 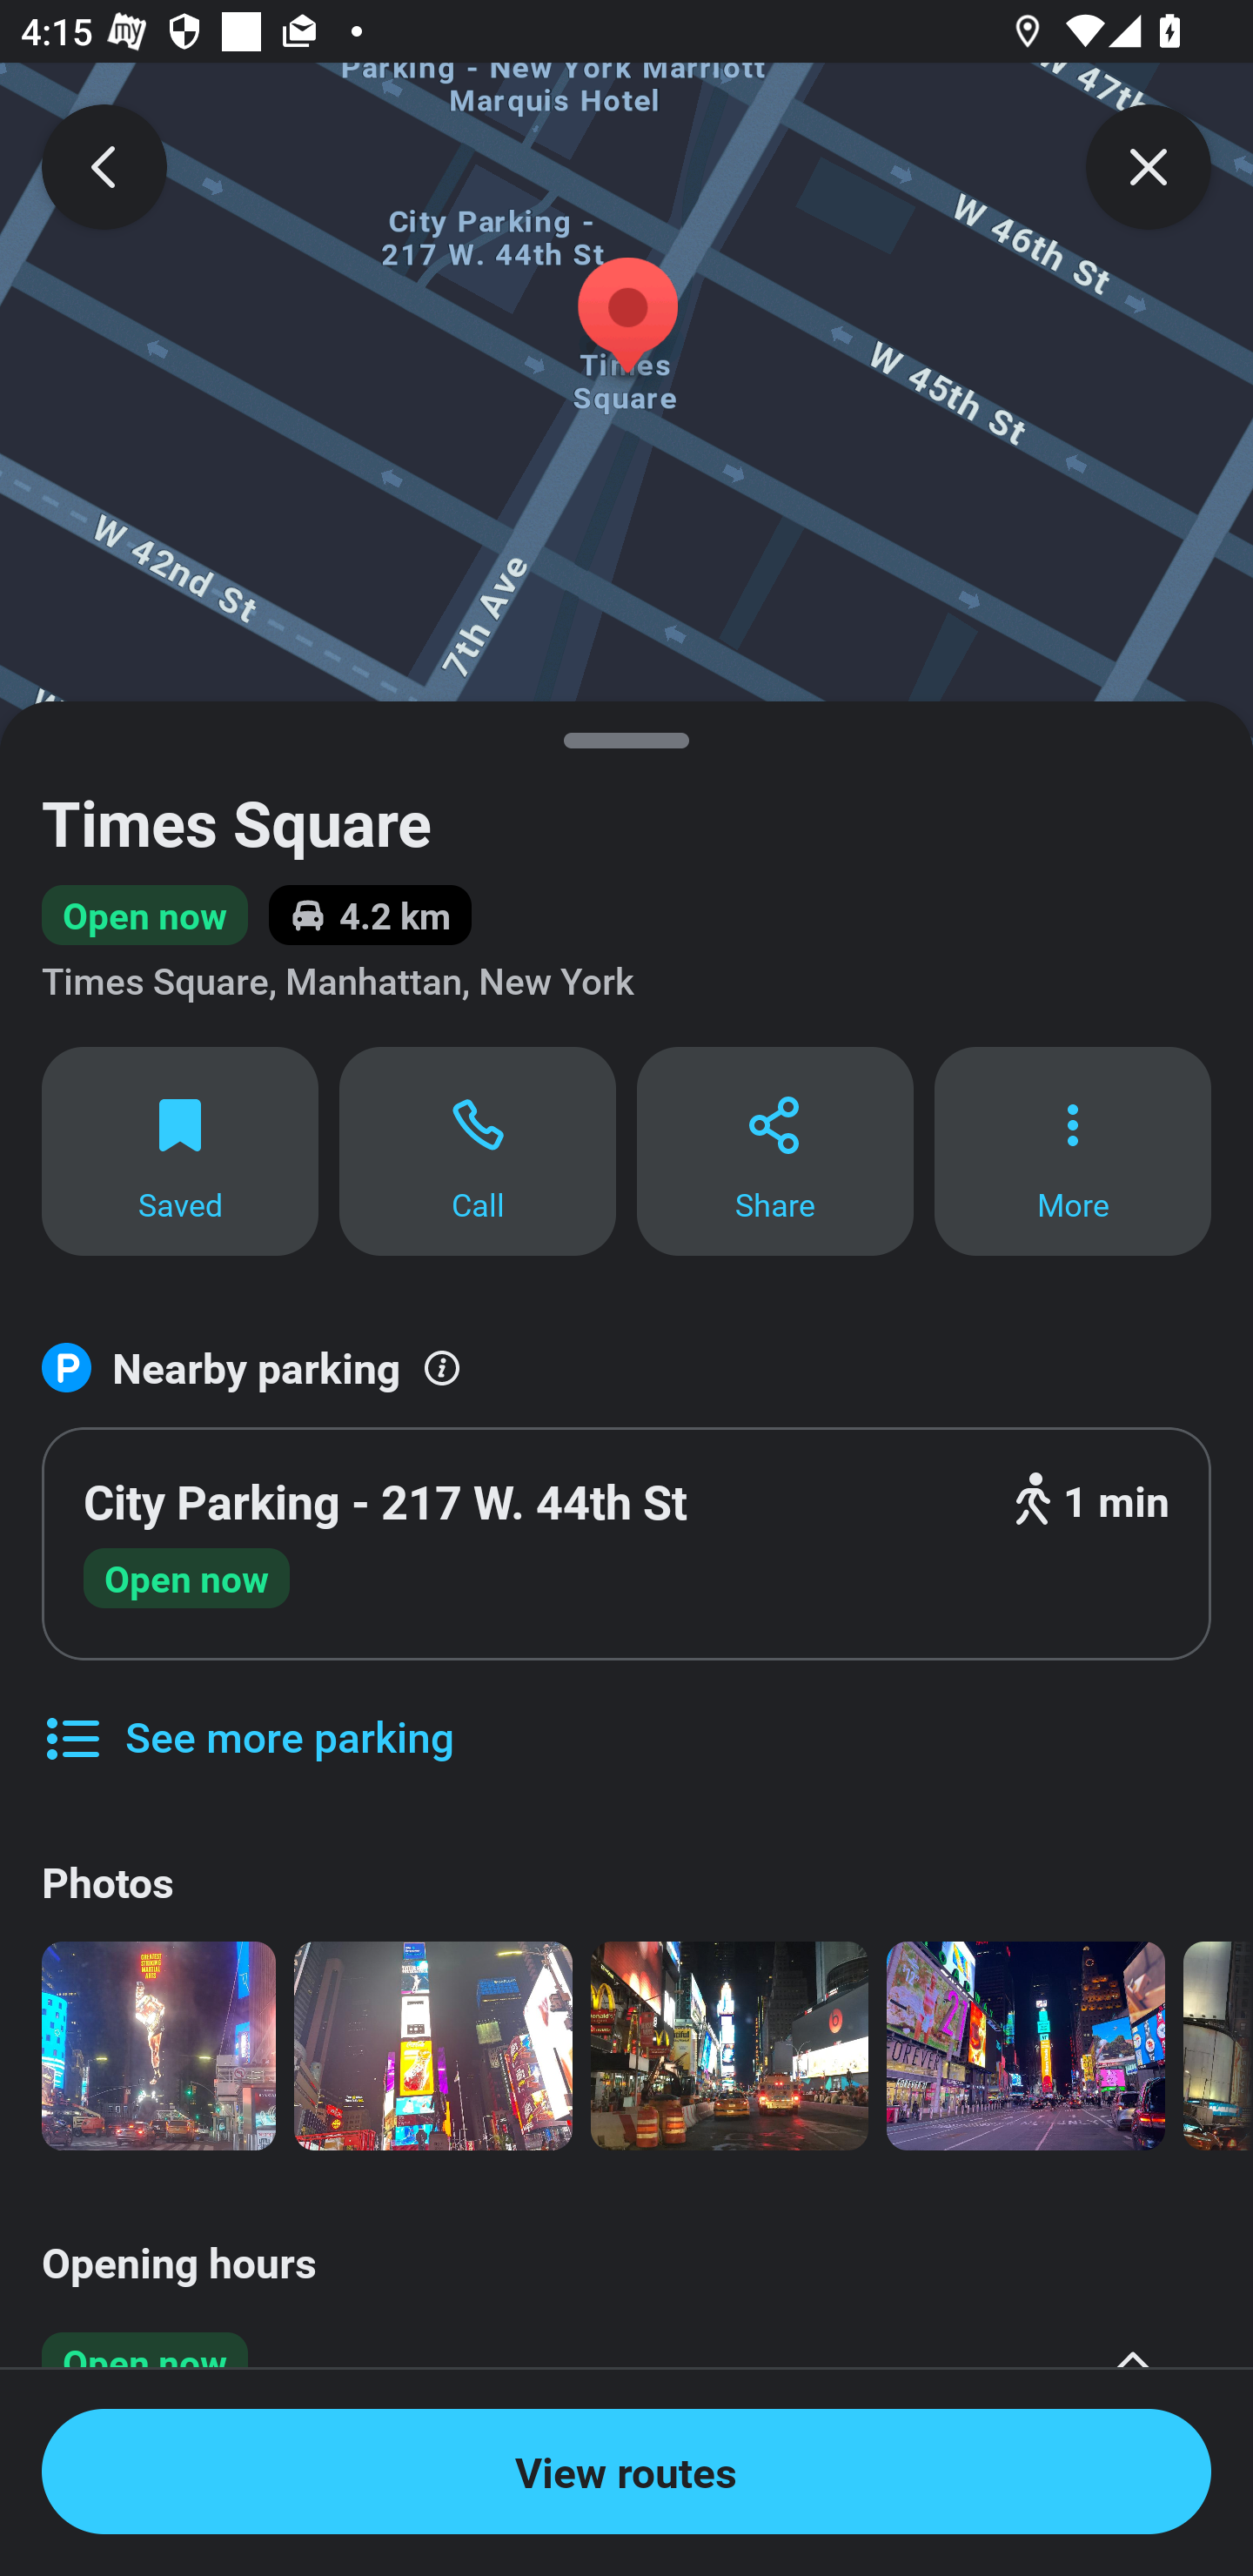 I want to click on View routes, so click(x=626, y=2472).